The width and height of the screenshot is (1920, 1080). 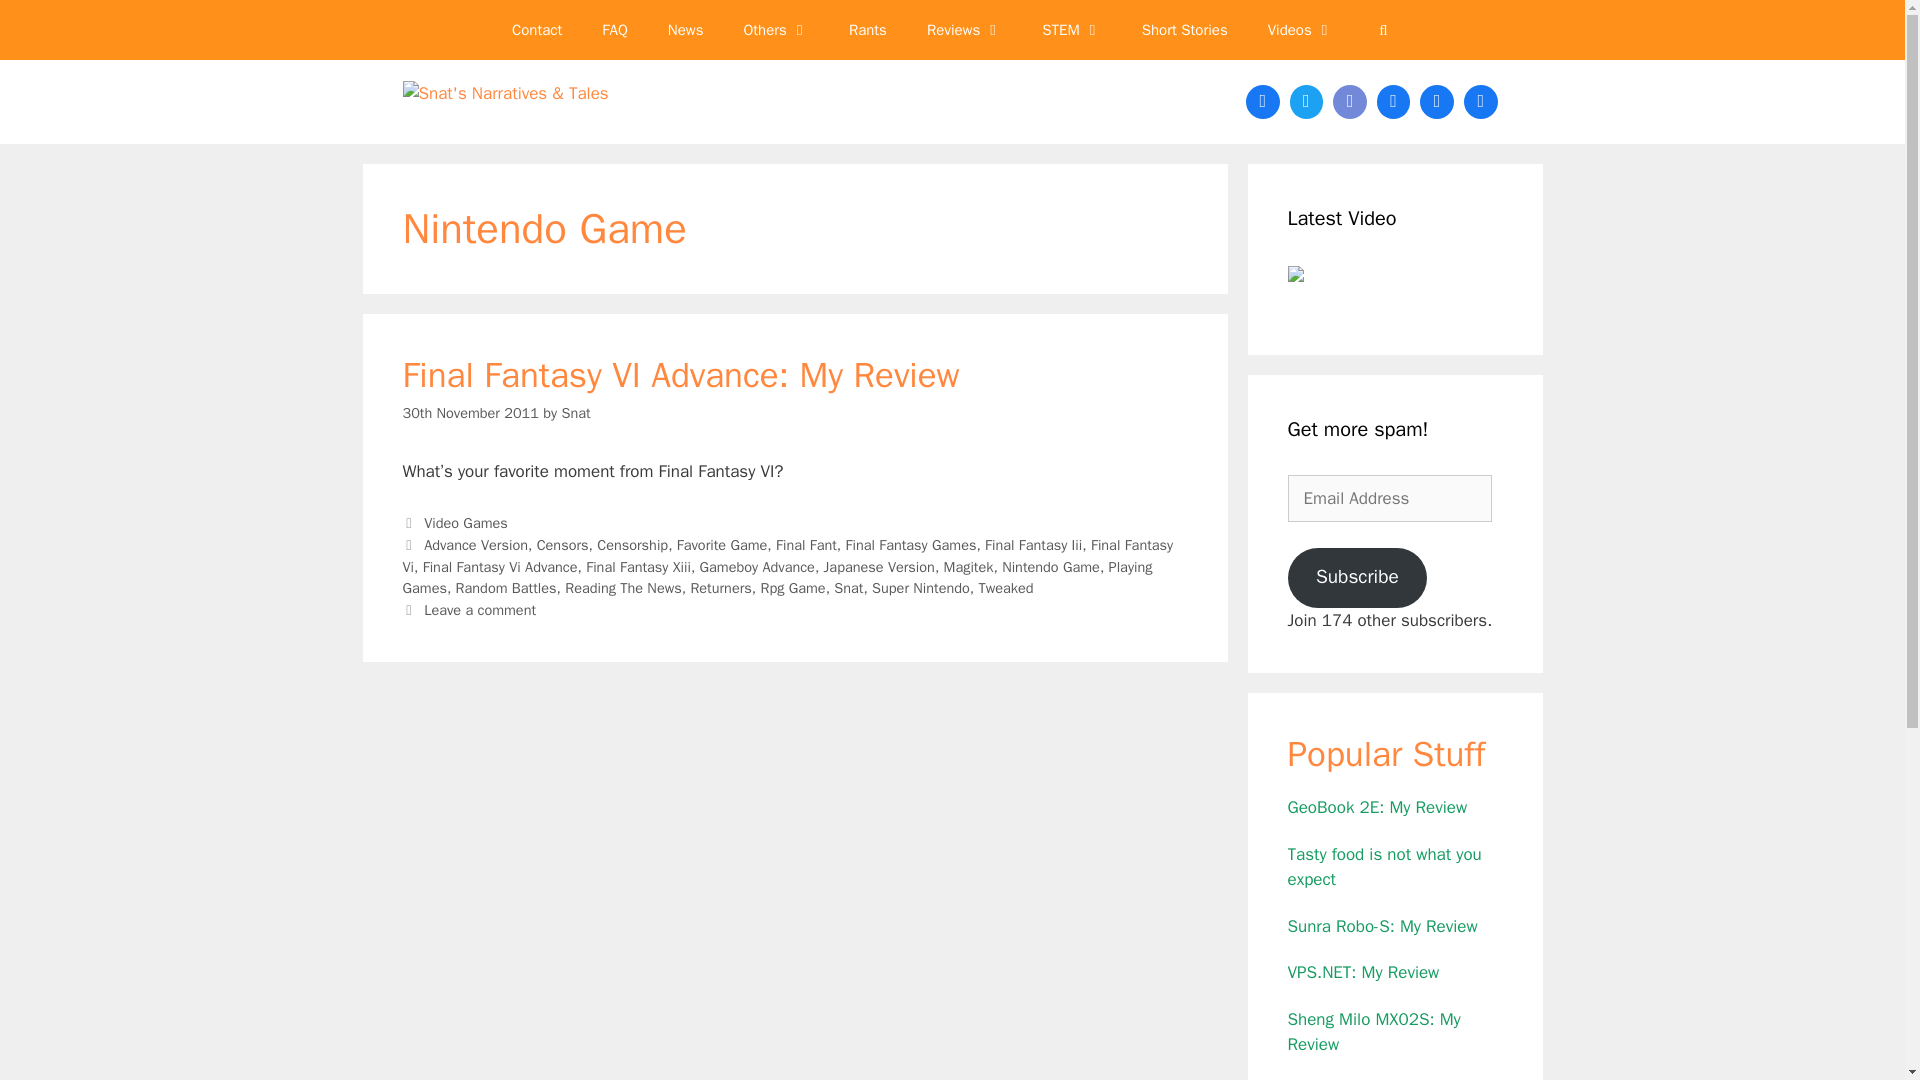 I want to click on Github, so click(x=1437, y=102).